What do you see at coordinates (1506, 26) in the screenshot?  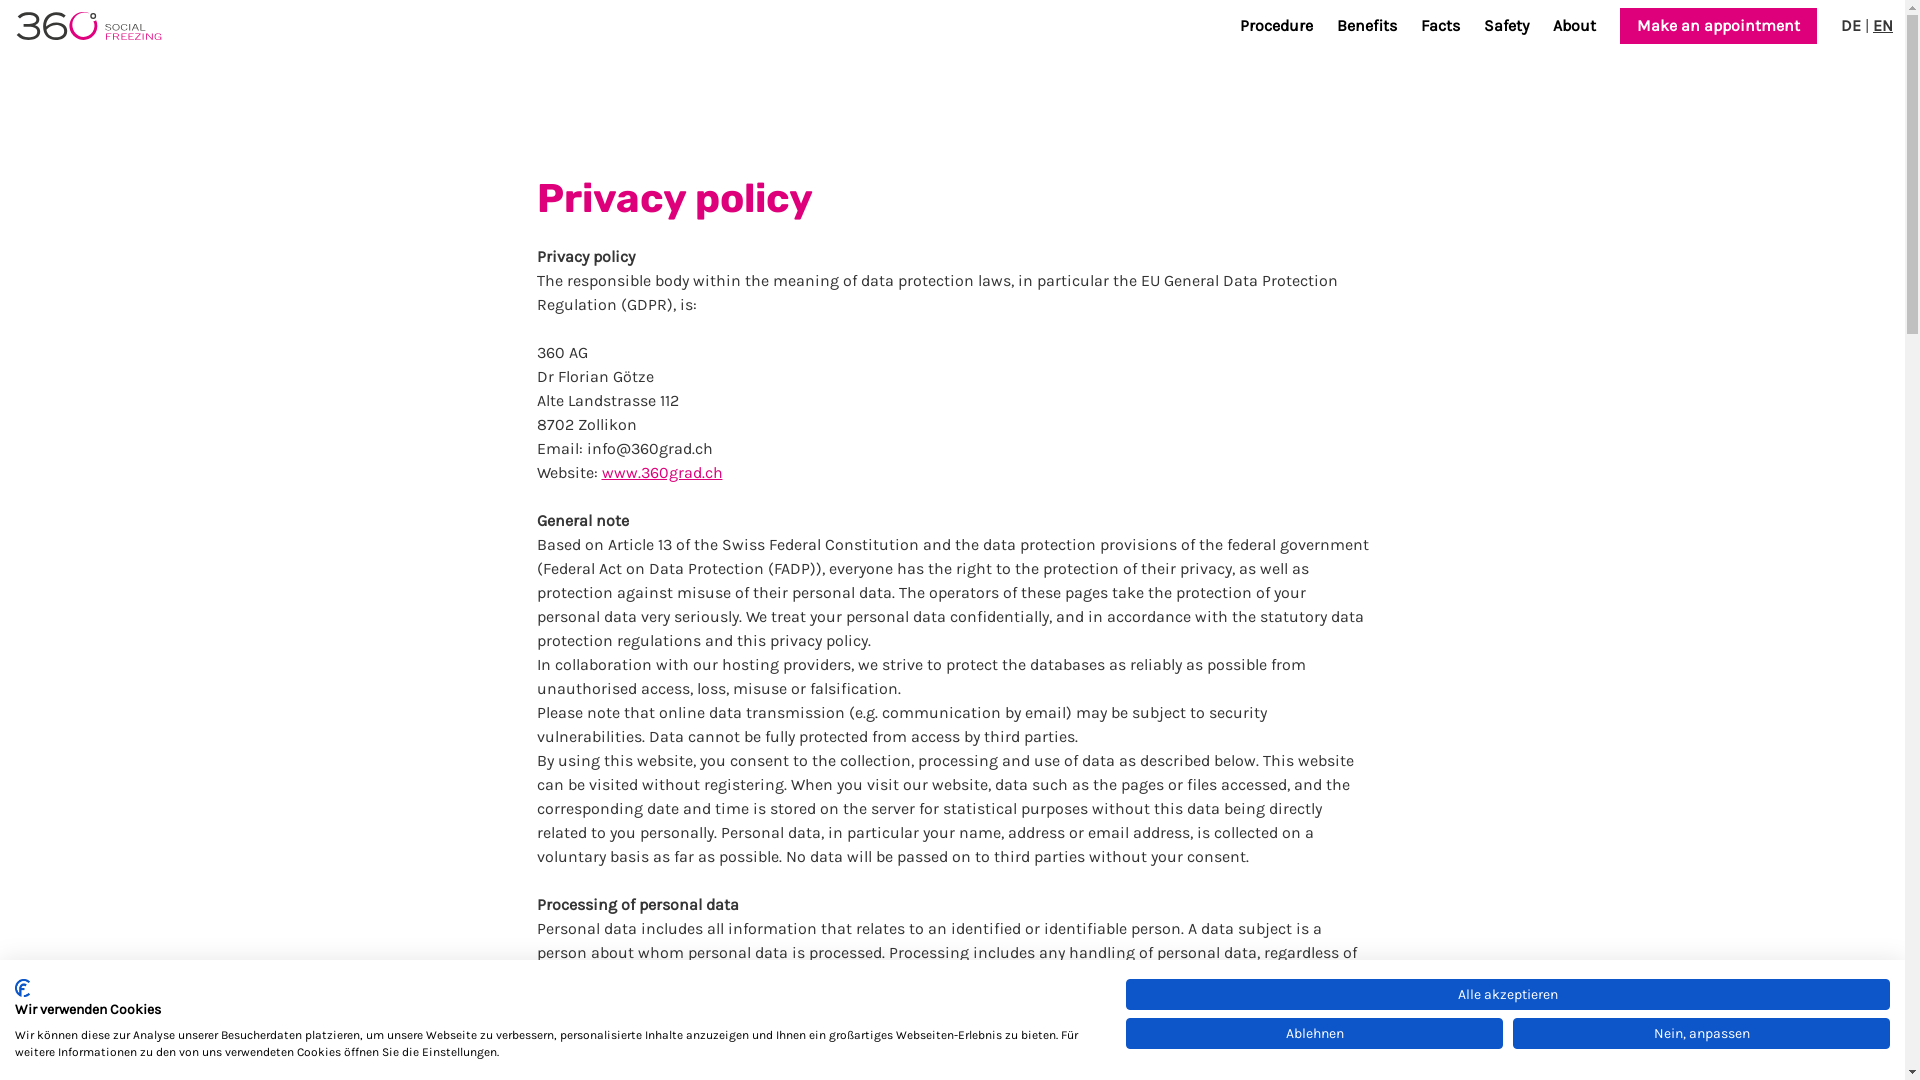 I see `Safety` at bounding box center [1506, 26].